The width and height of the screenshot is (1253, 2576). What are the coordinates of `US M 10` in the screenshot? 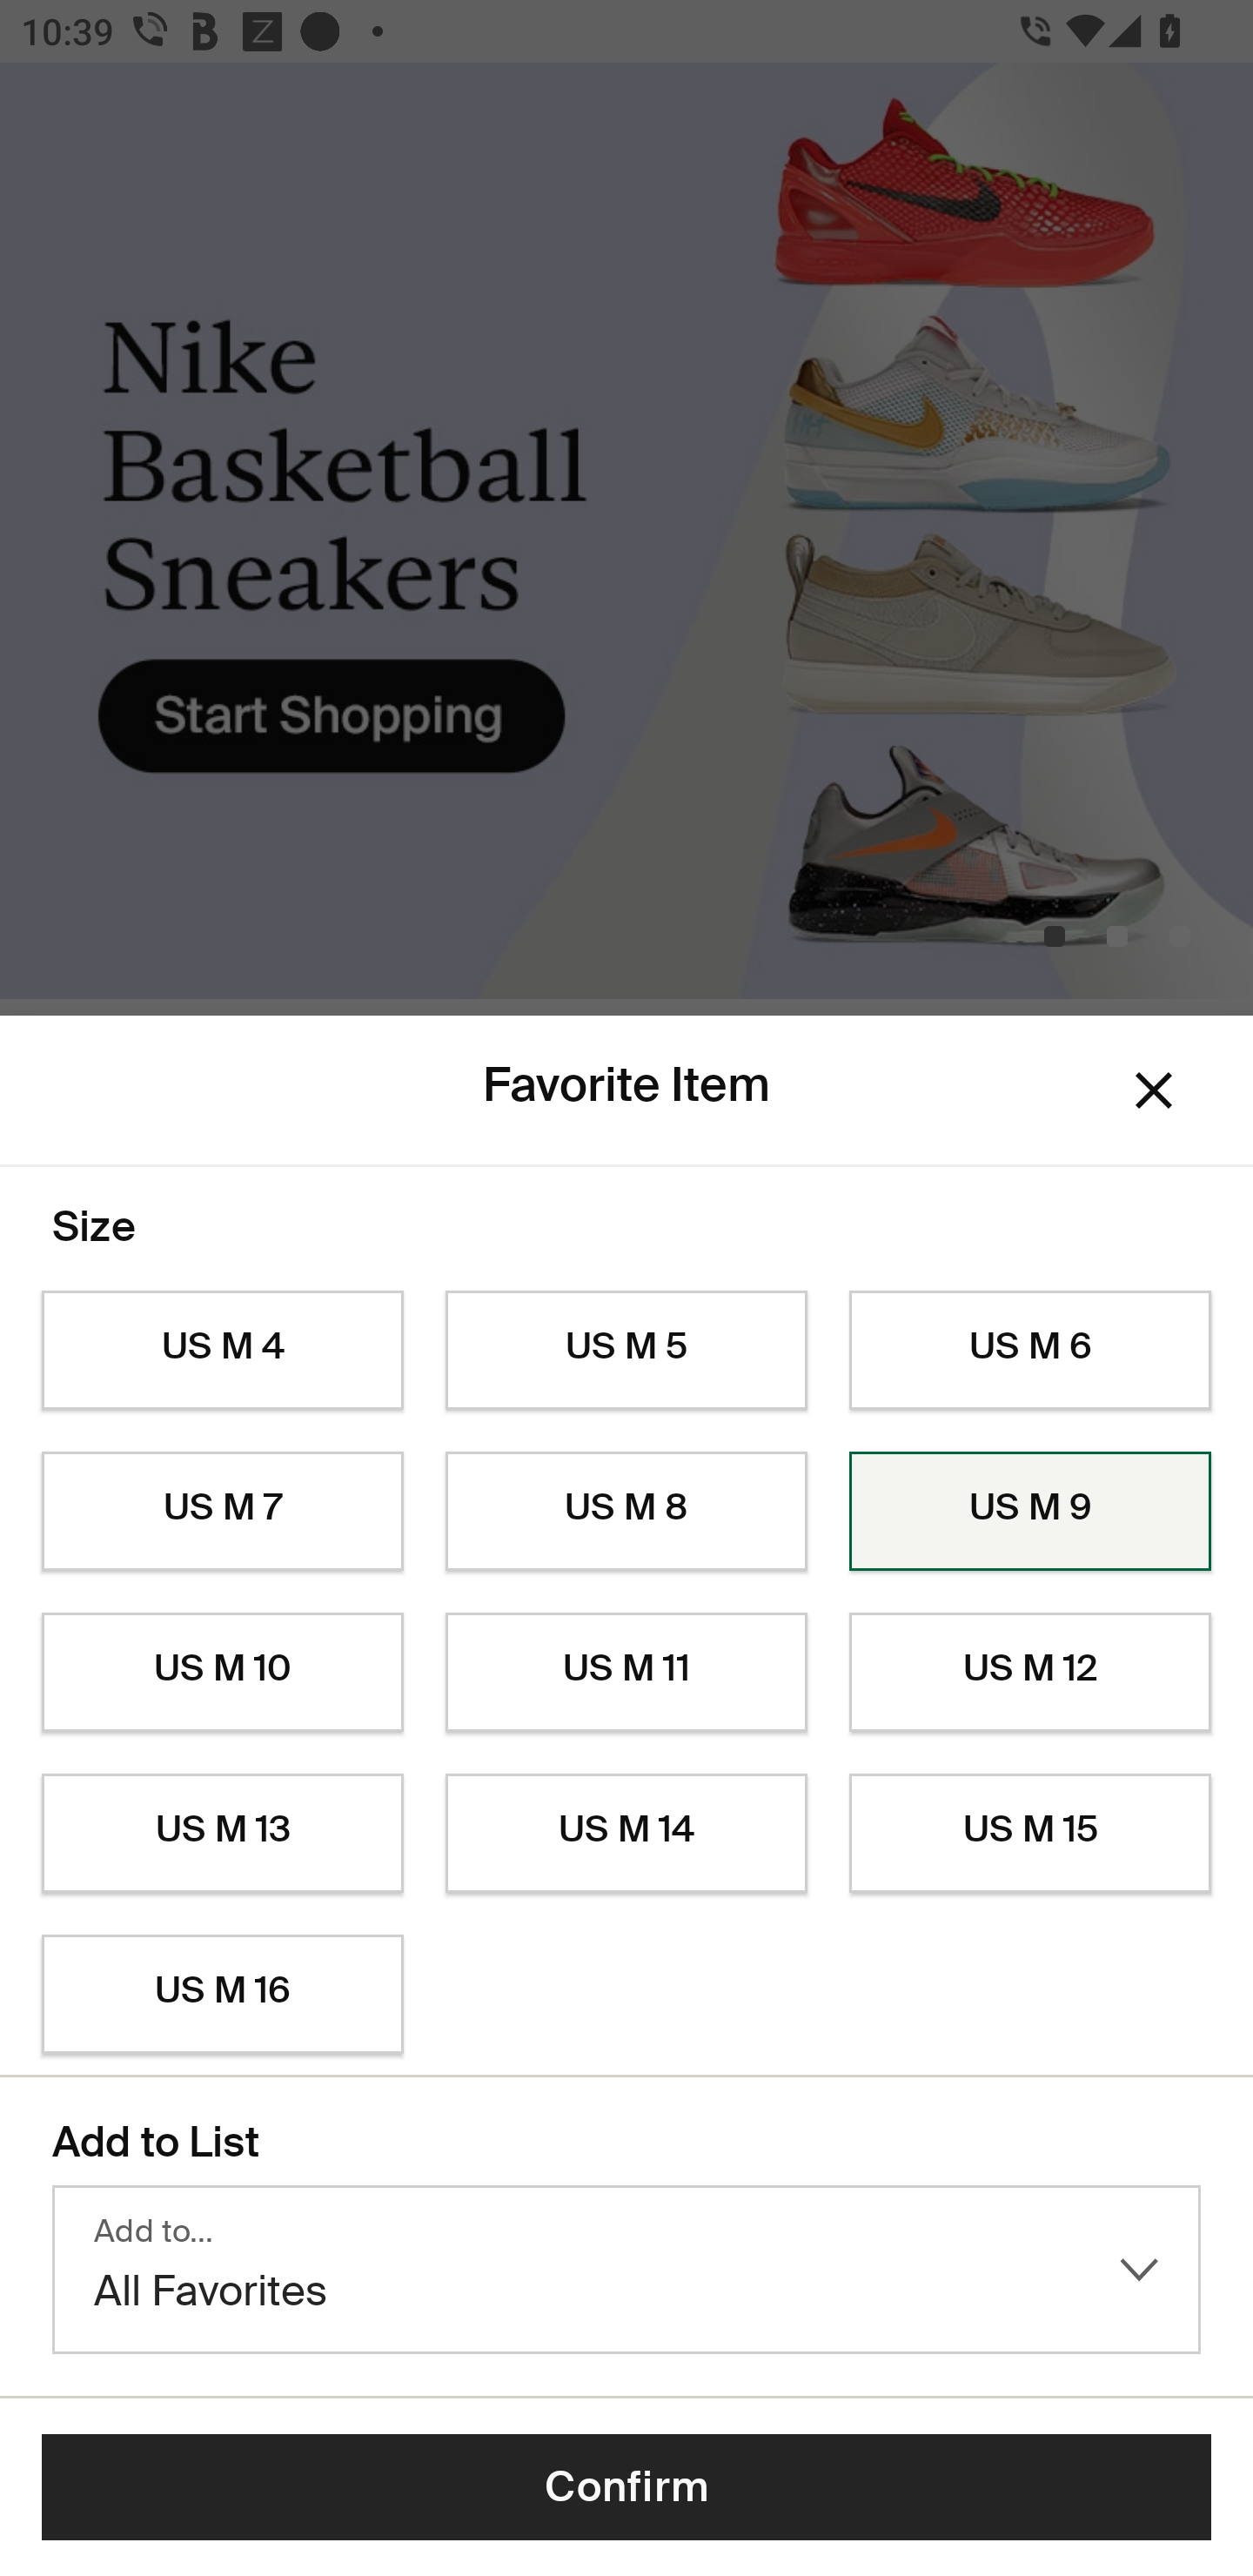 It's located at (222, 1673).